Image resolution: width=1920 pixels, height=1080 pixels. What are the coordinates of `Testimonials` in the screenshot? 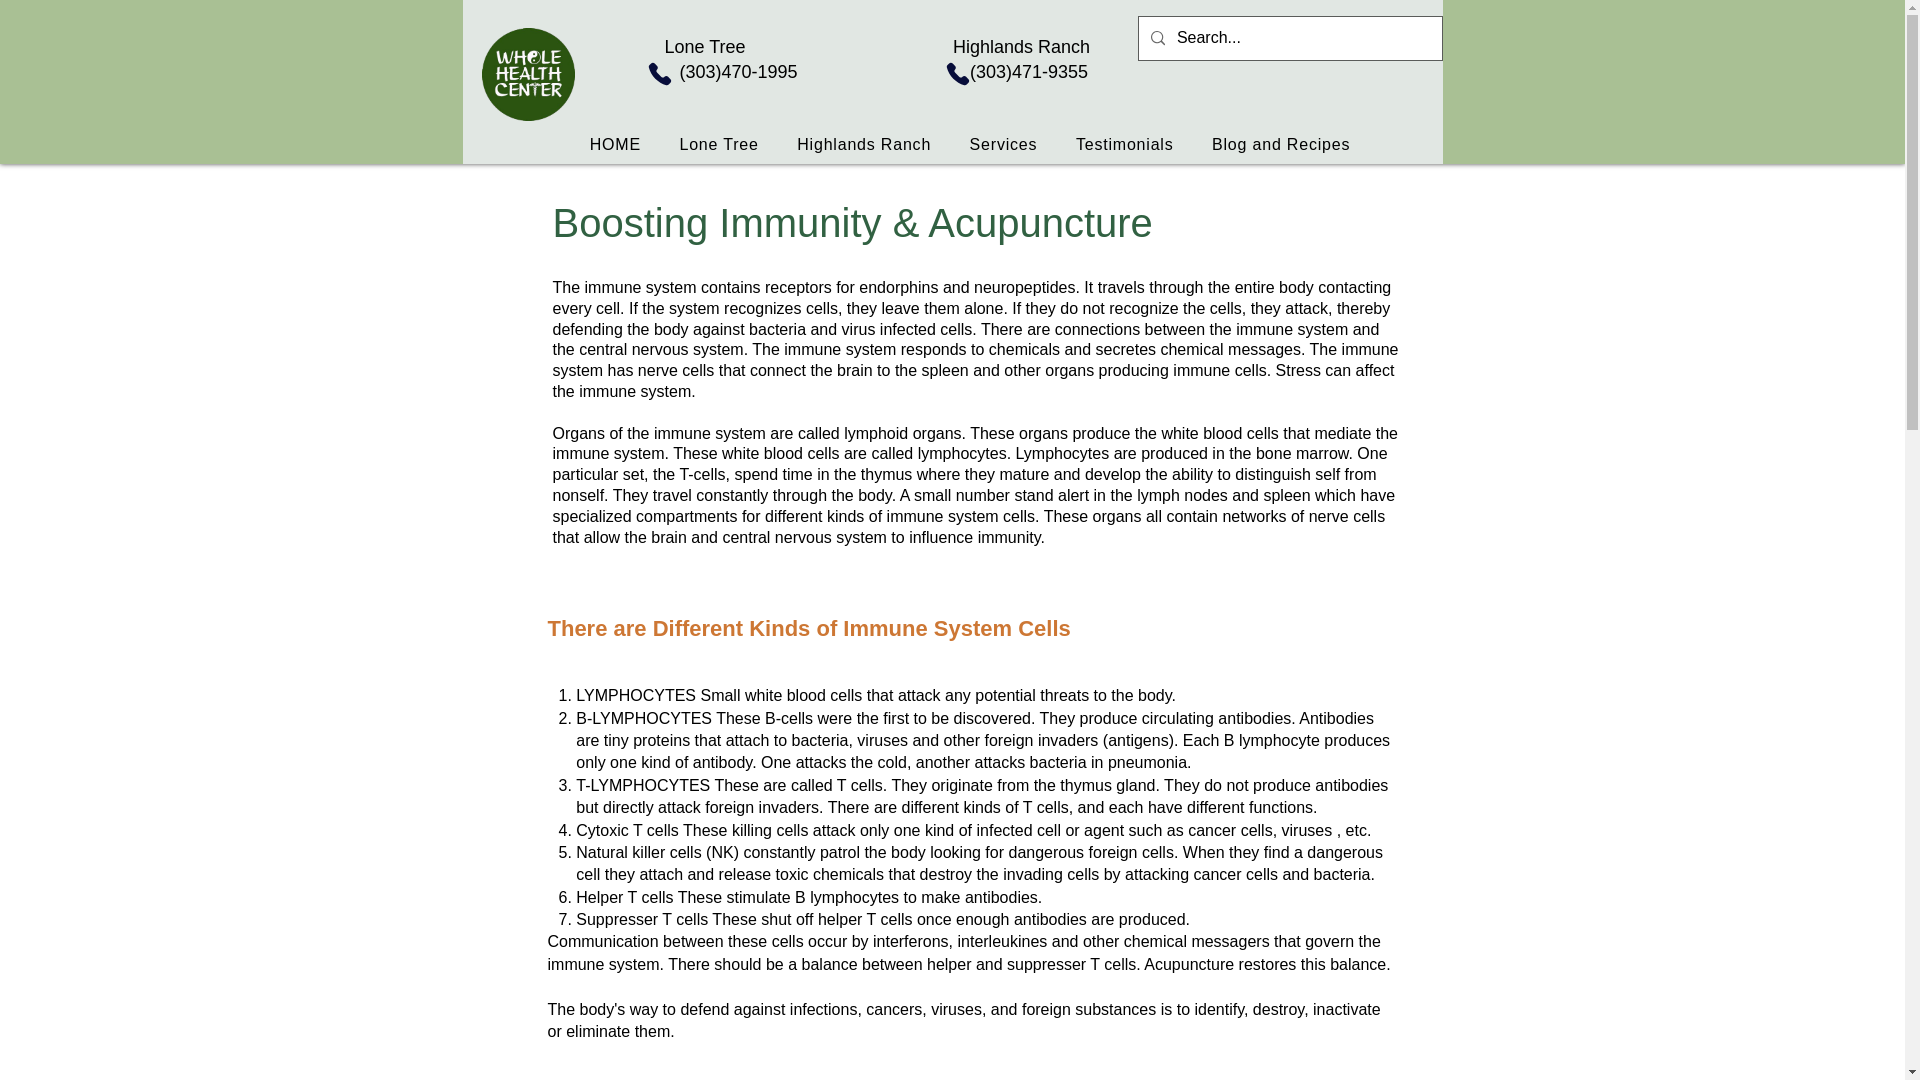 It's located at (1124, 145).